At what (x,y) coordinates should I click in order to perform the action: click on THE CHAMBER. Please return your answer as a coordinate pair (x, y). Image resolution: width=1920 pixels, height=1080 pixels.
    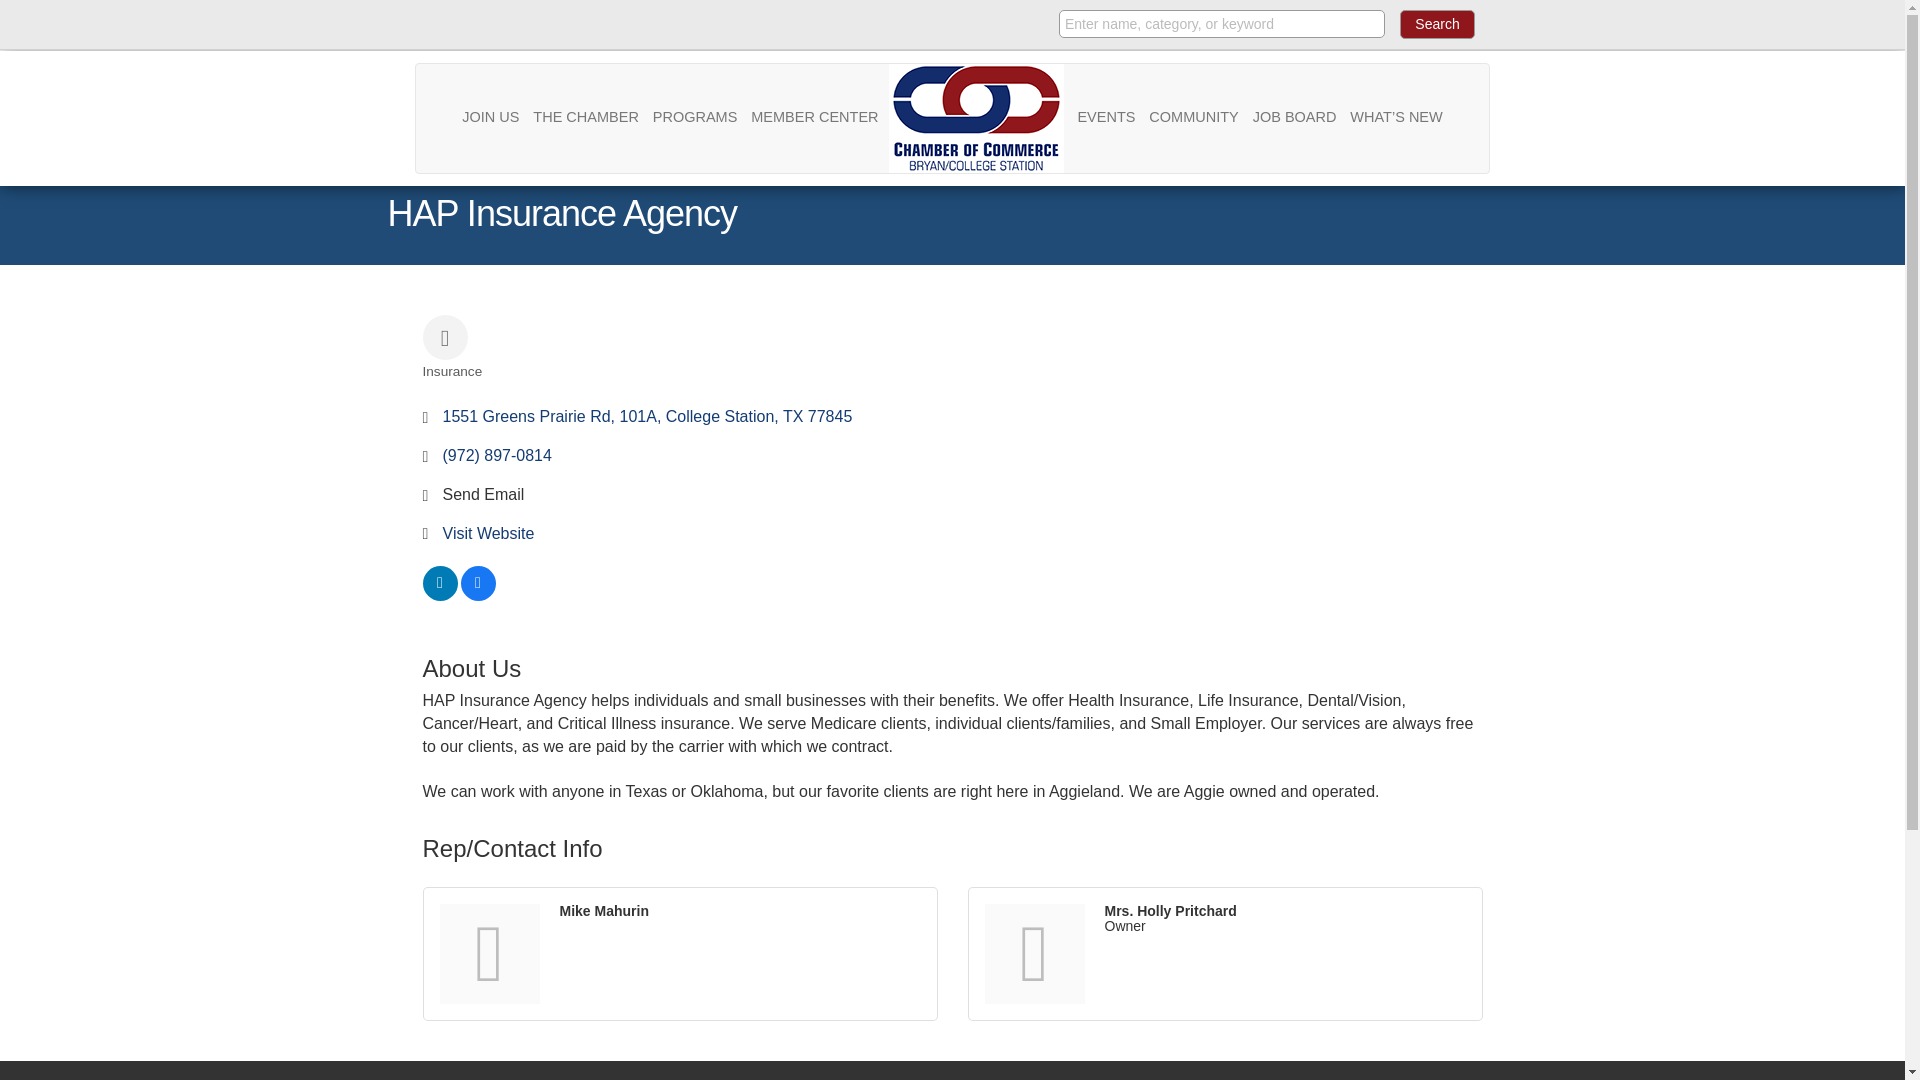
    Looking at the image, I should click on (586, 116).